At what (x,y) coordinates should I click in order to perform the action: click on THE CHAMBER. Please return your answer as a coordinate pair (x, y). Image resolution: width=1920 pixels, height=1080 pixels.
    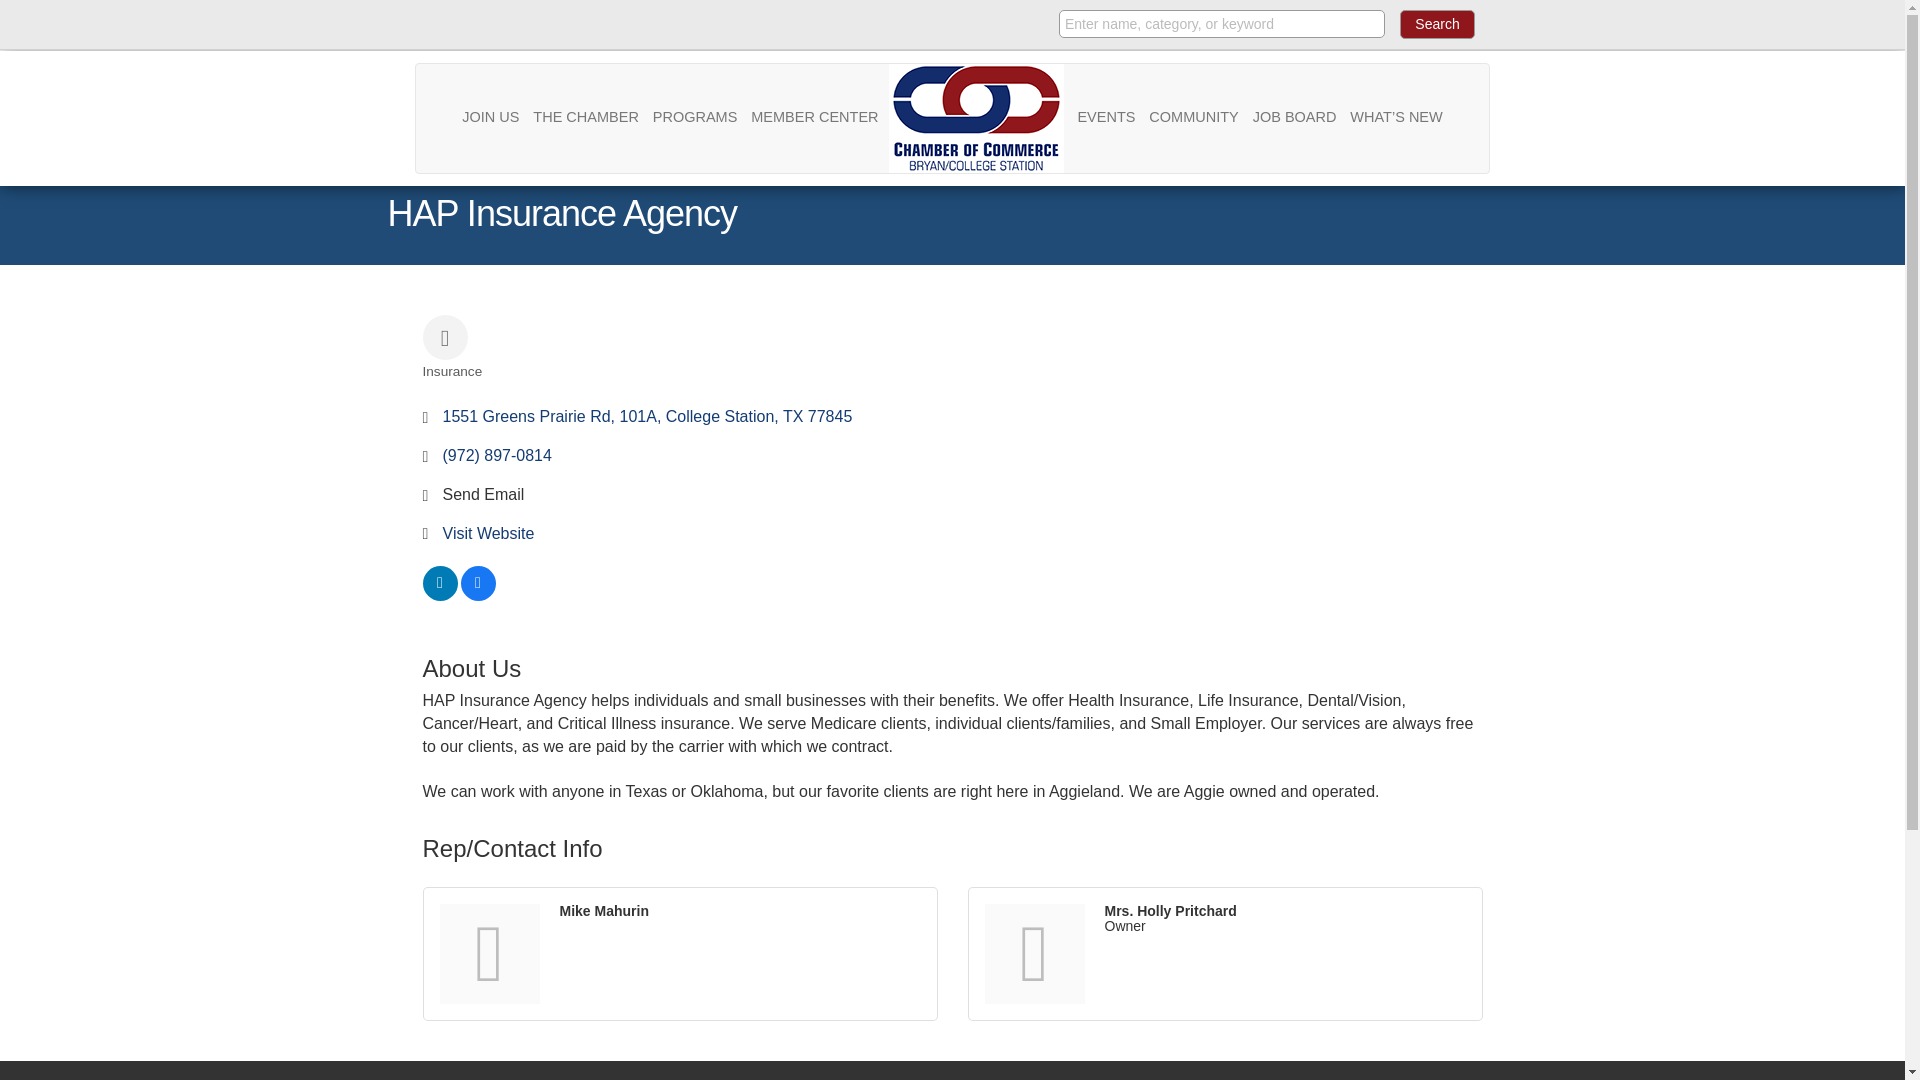
    Looking at the image, I should click on (586, 116).